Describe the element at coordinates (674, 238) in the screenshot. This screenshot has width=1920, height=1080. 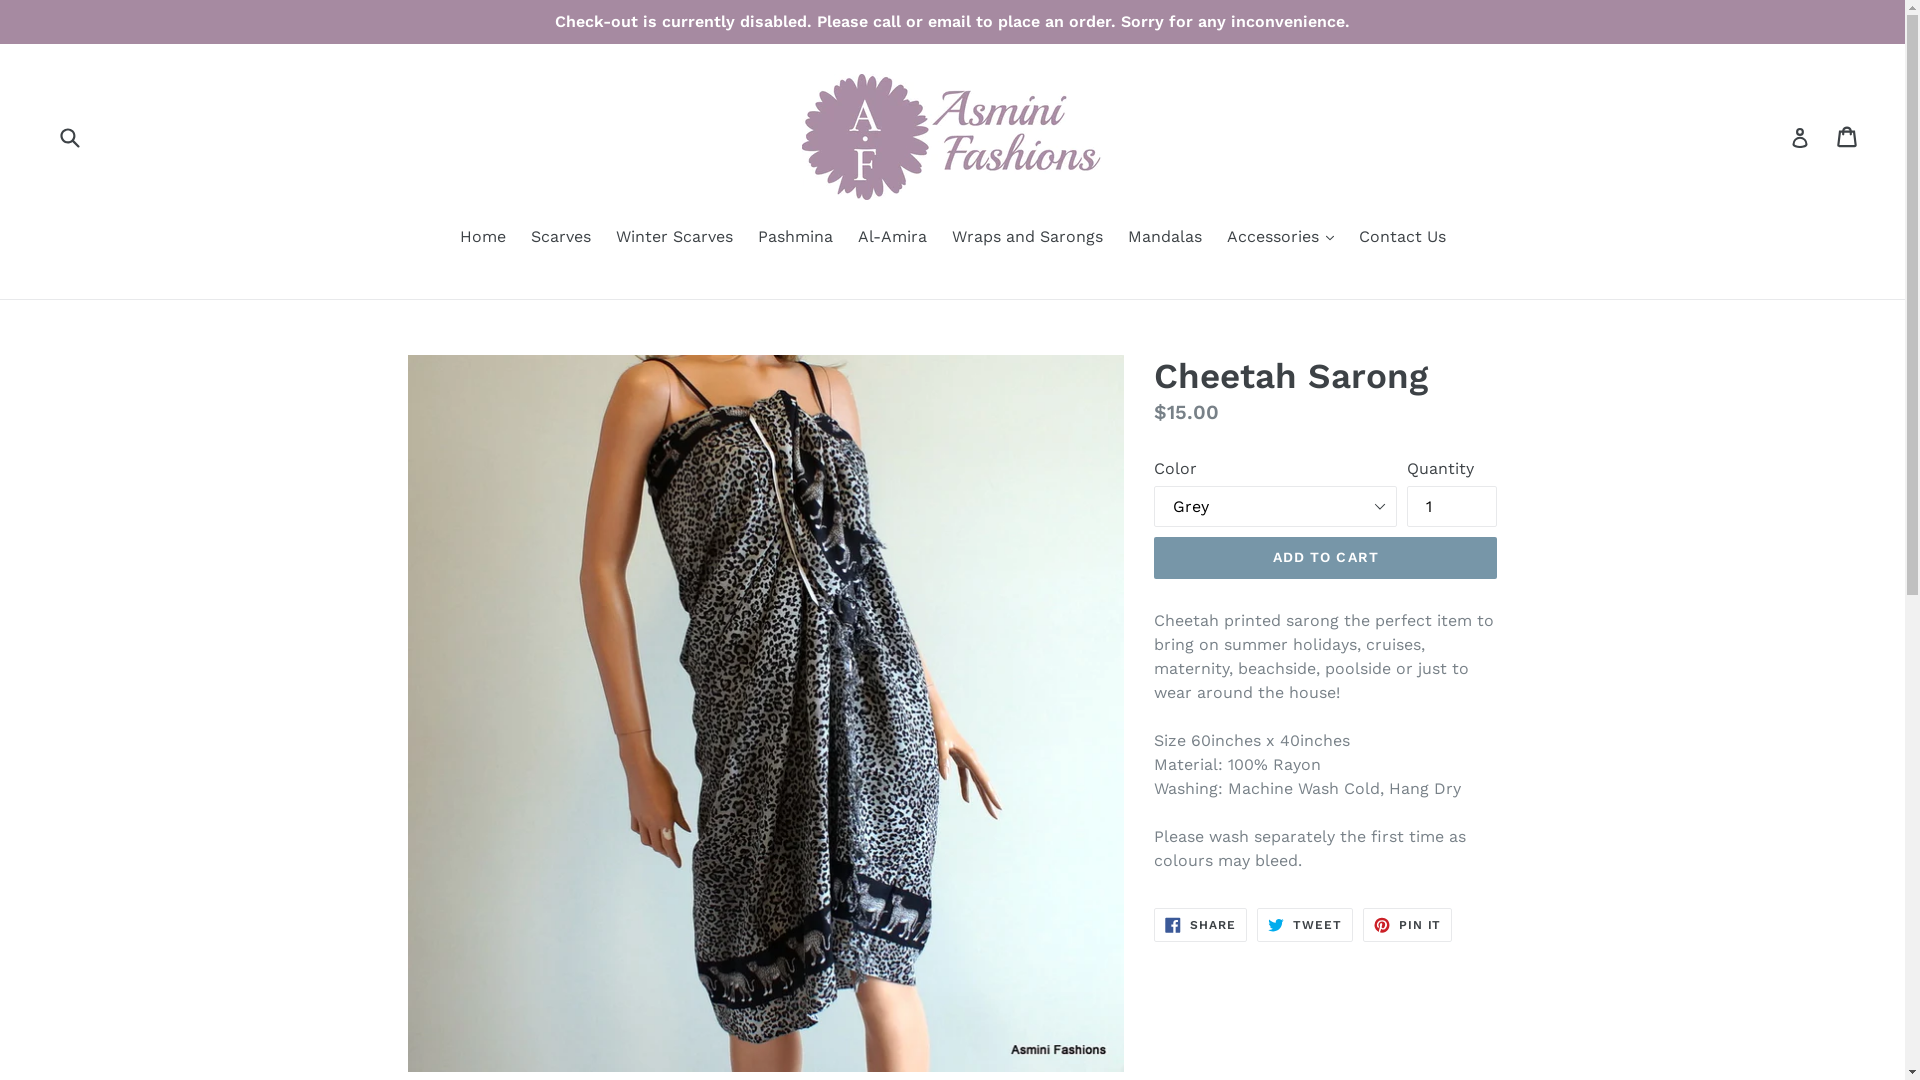
I see `Winter Scarves` at that location.